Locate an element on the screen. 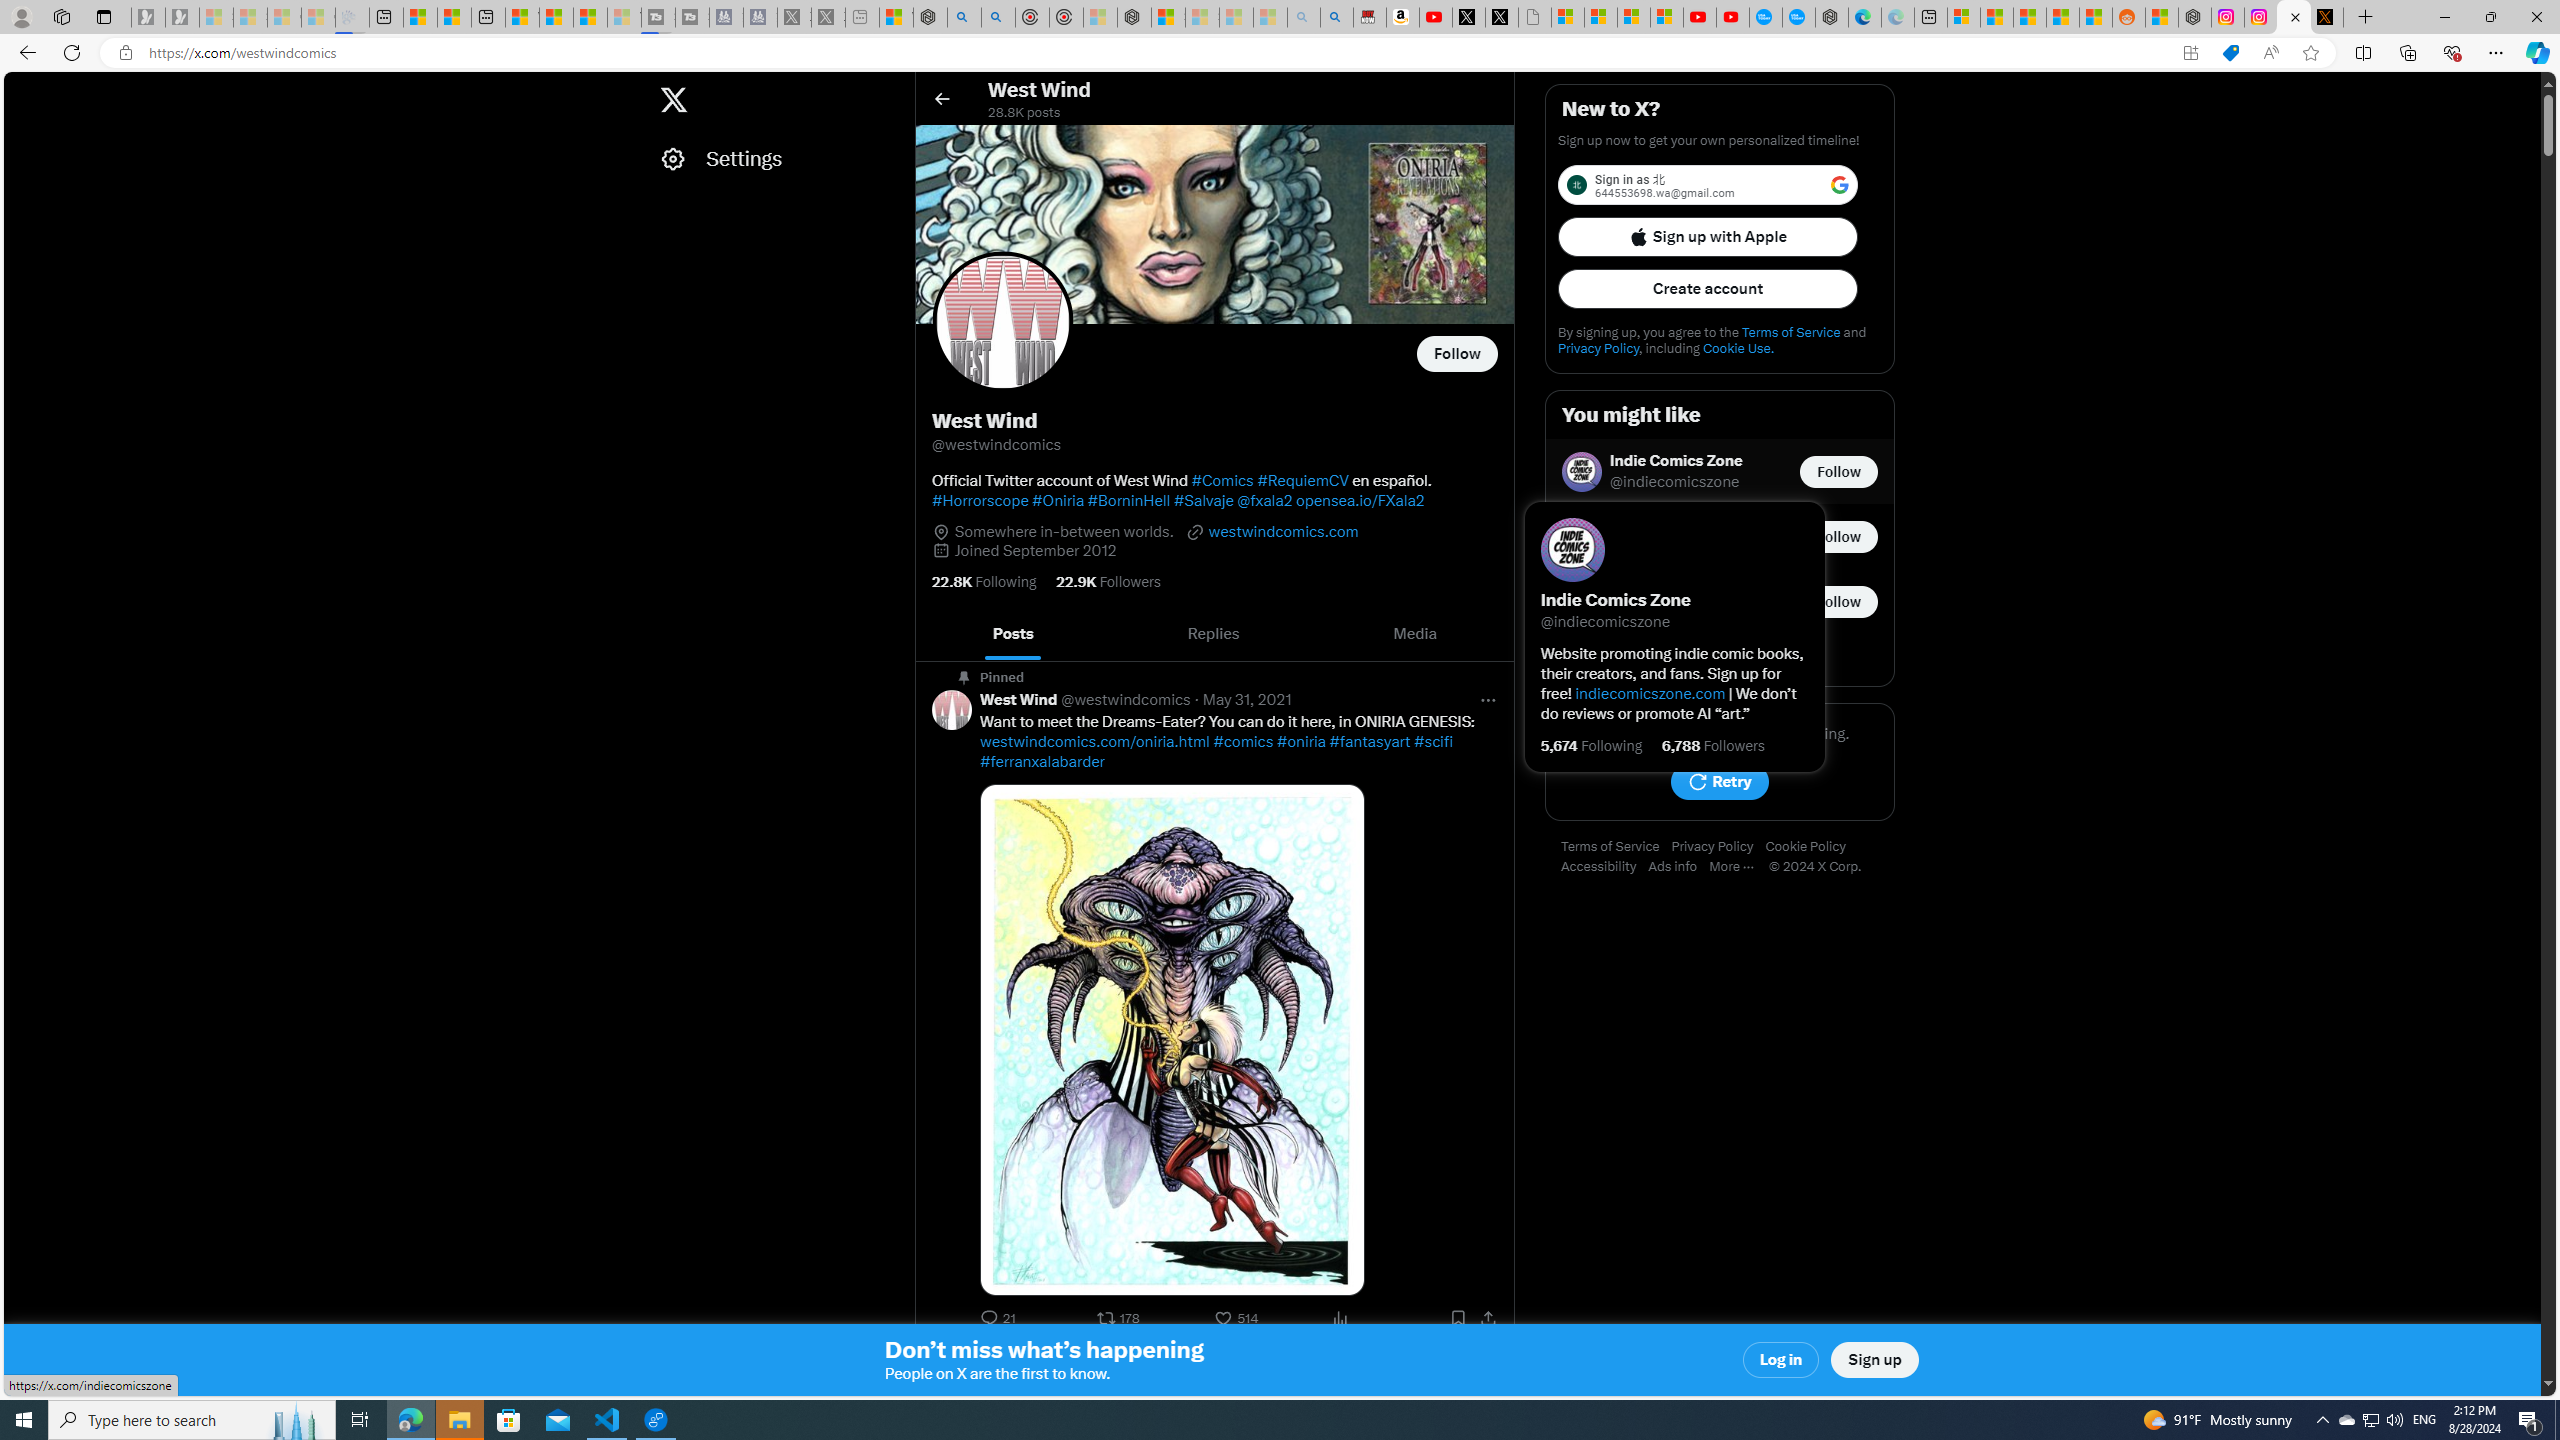 This screenshot has height=1440, width=2560. Nordace - Nordace has arrived Hong Kong is located at coordinates (1832, 17).